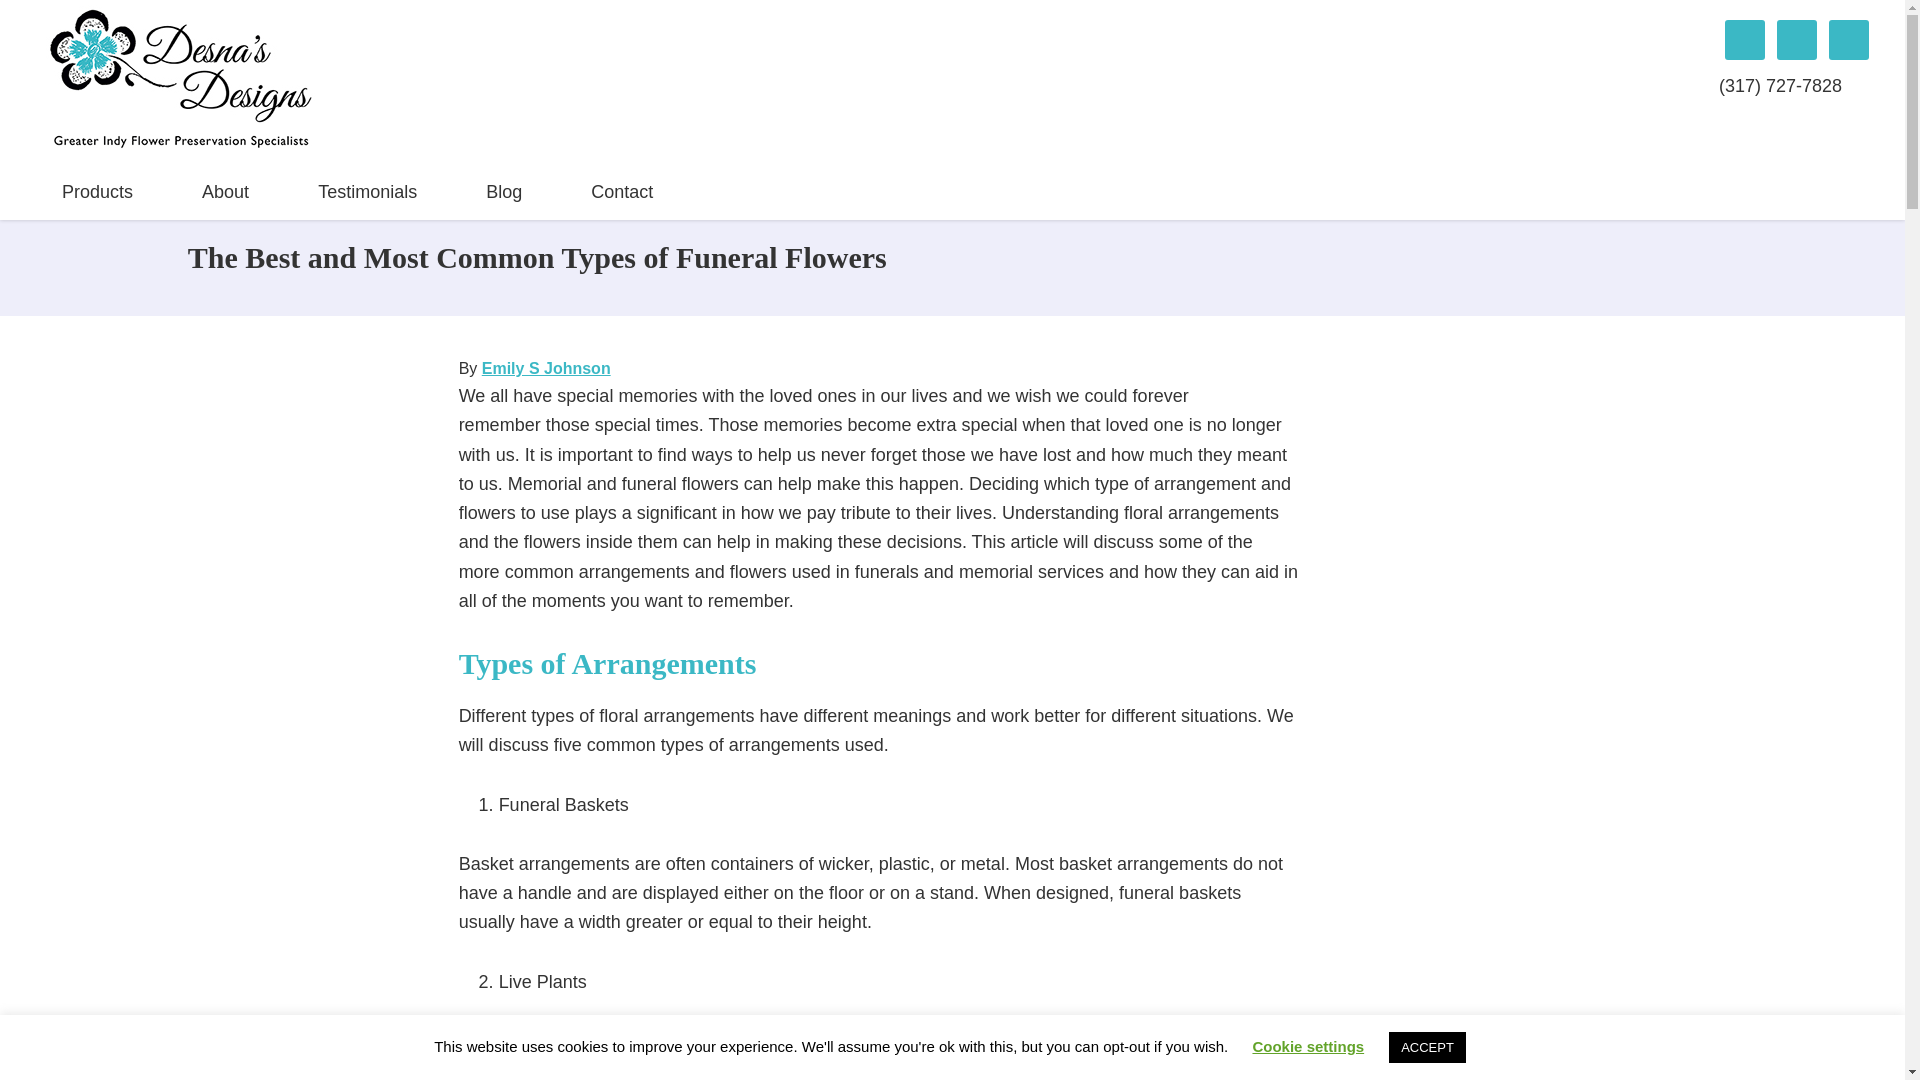 The image size is (1920, 1080). What do you see at coordinates (368, 191) in the screenshot?
I see `Testimonials` at bounding box center [368, 191].